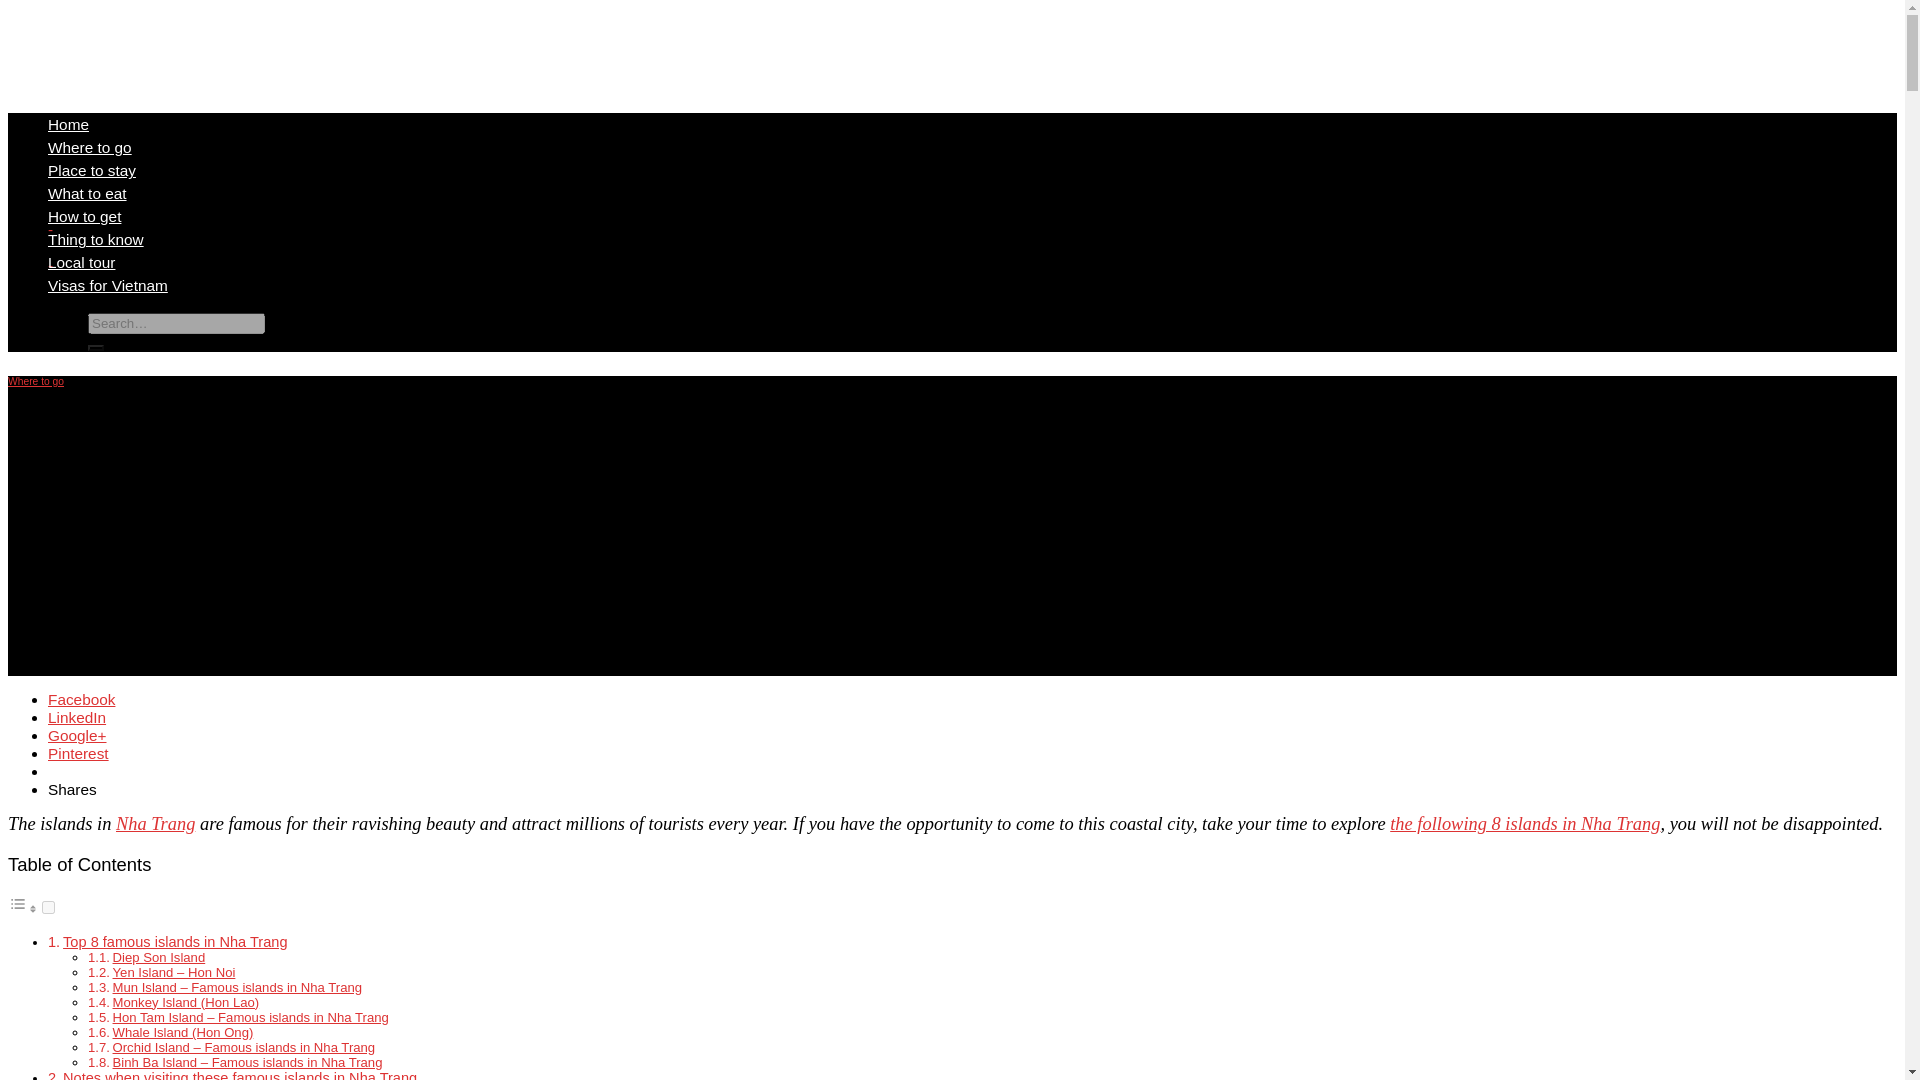  I want to click on Diep Son Island, so click(159, 958).